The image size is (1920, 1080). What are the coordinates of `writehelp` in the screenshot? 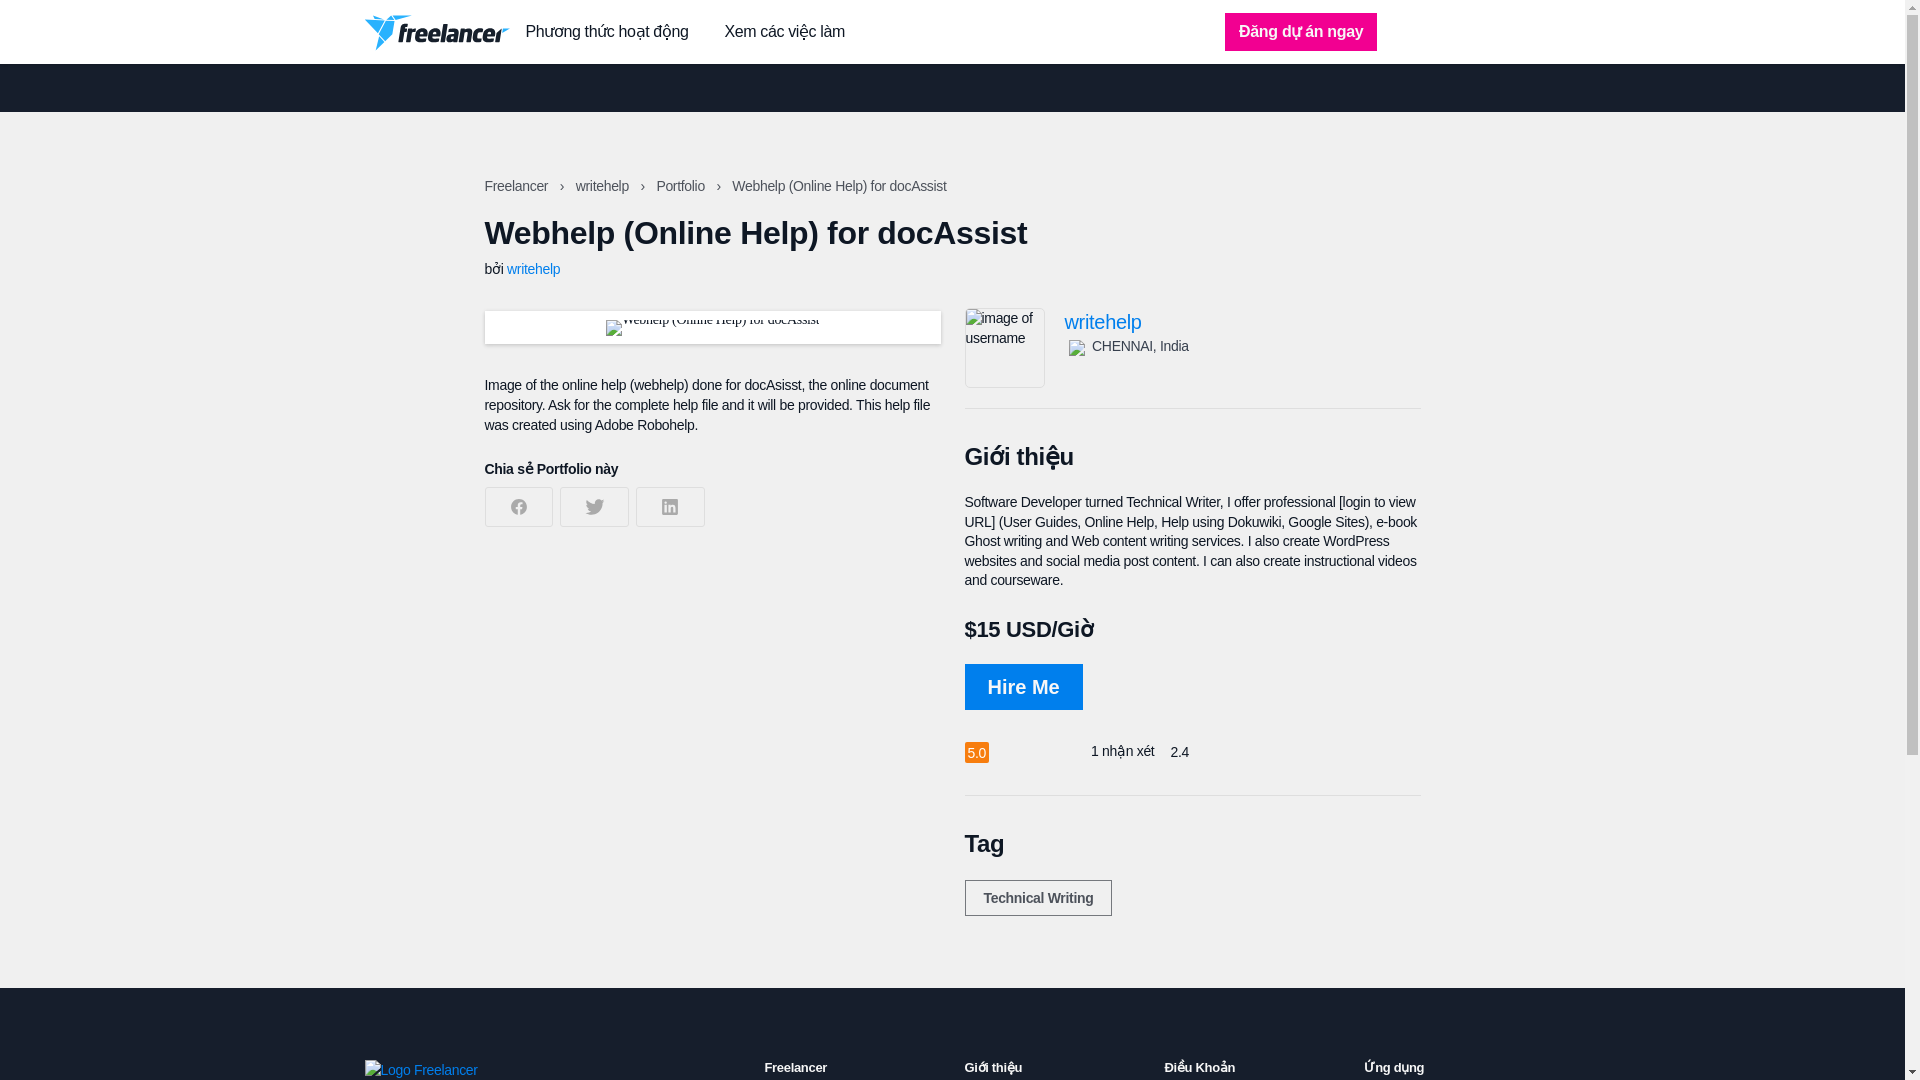 It's located at (1242, 322).